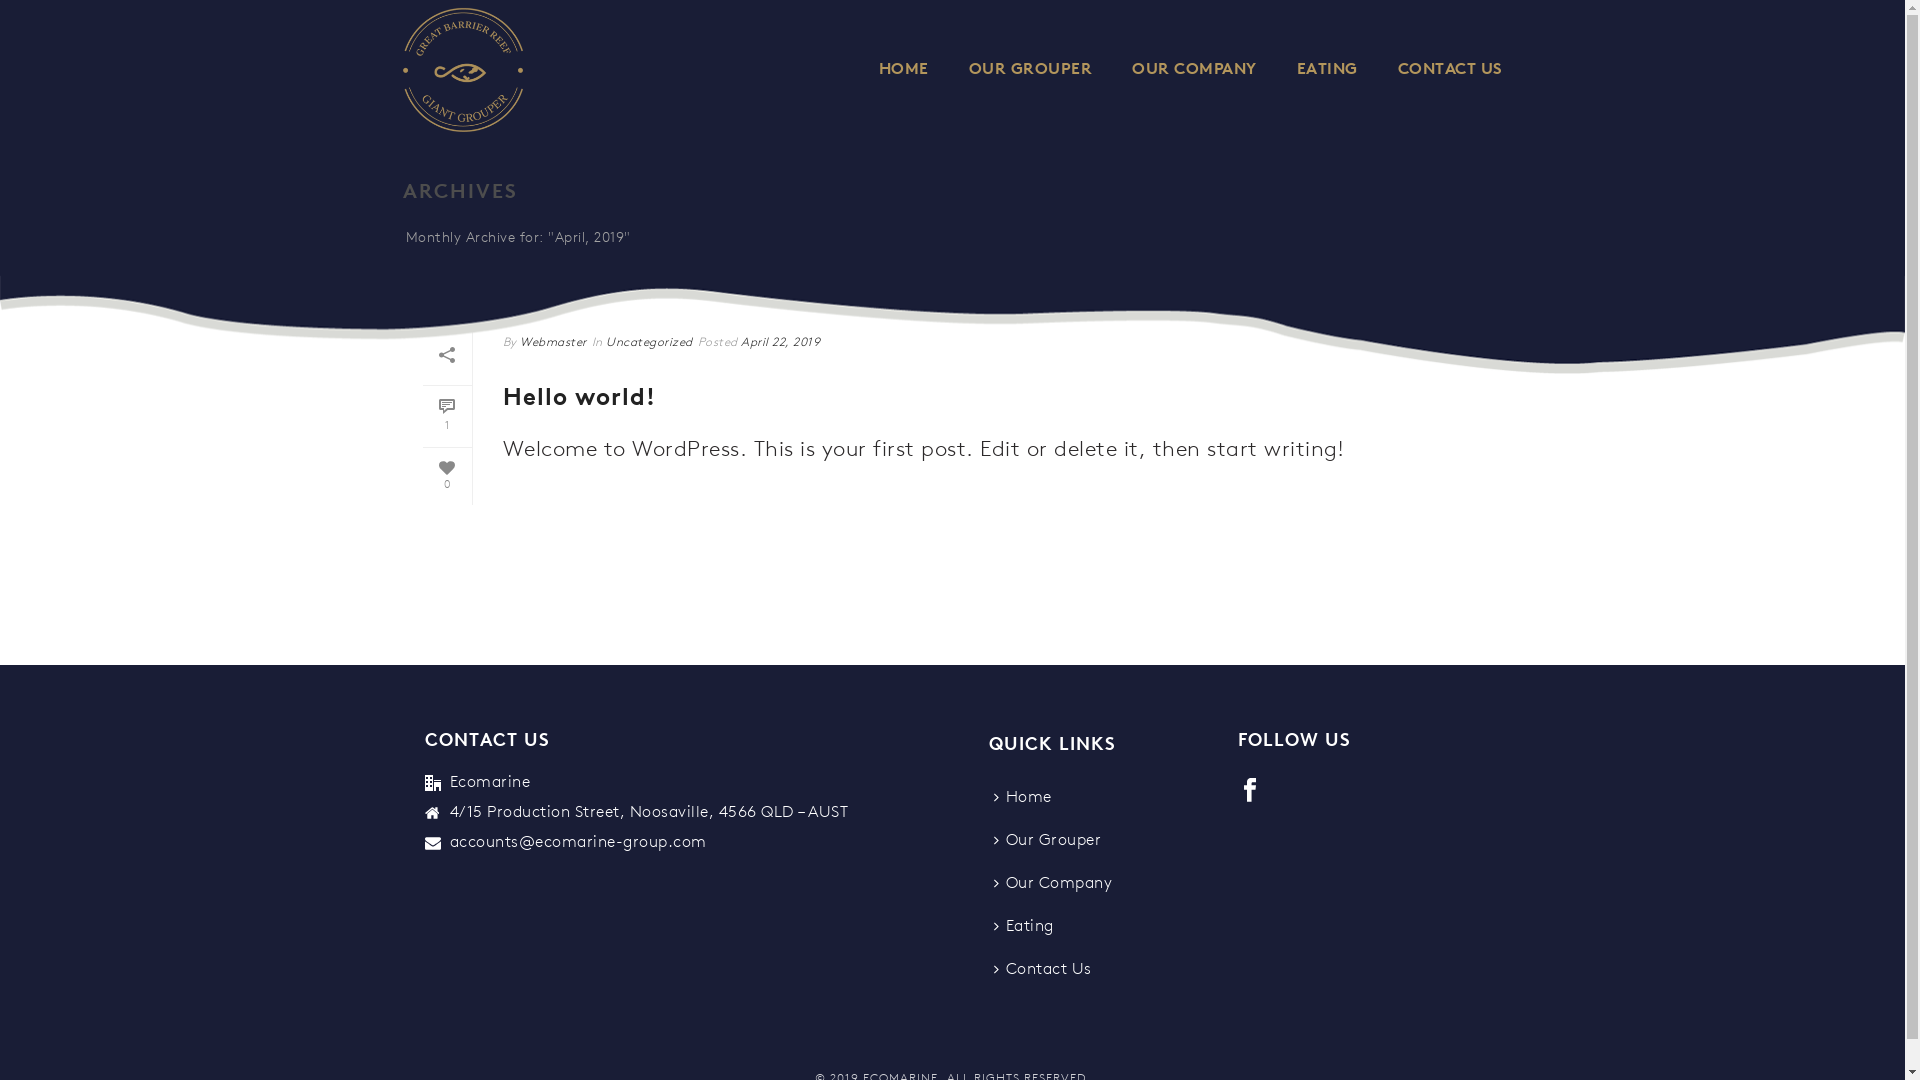 The width and height of the screenshot is (1920, 1080). Describe the element at coordinates (554, 343) in the screenshot. I see `Webmaster` at that location.